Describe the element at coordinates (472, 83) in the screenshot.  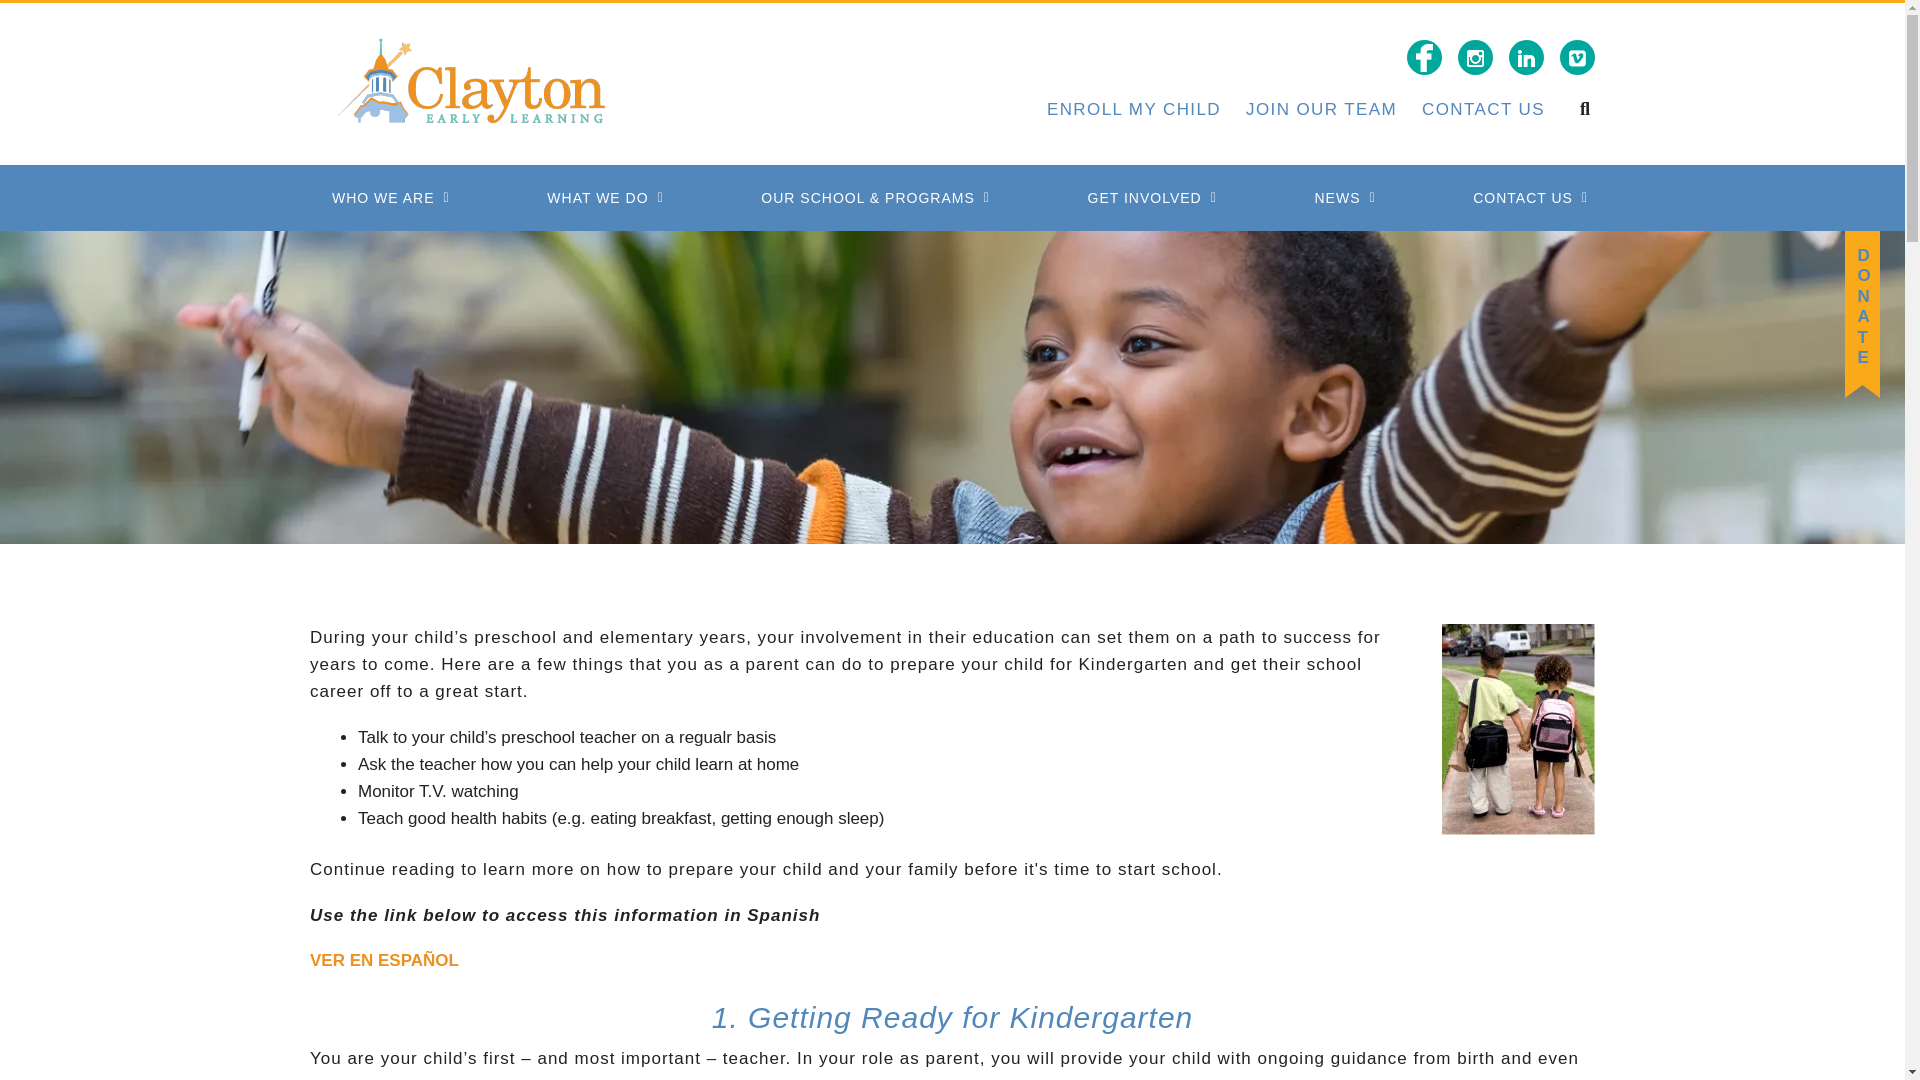
I see `logo` at that location.